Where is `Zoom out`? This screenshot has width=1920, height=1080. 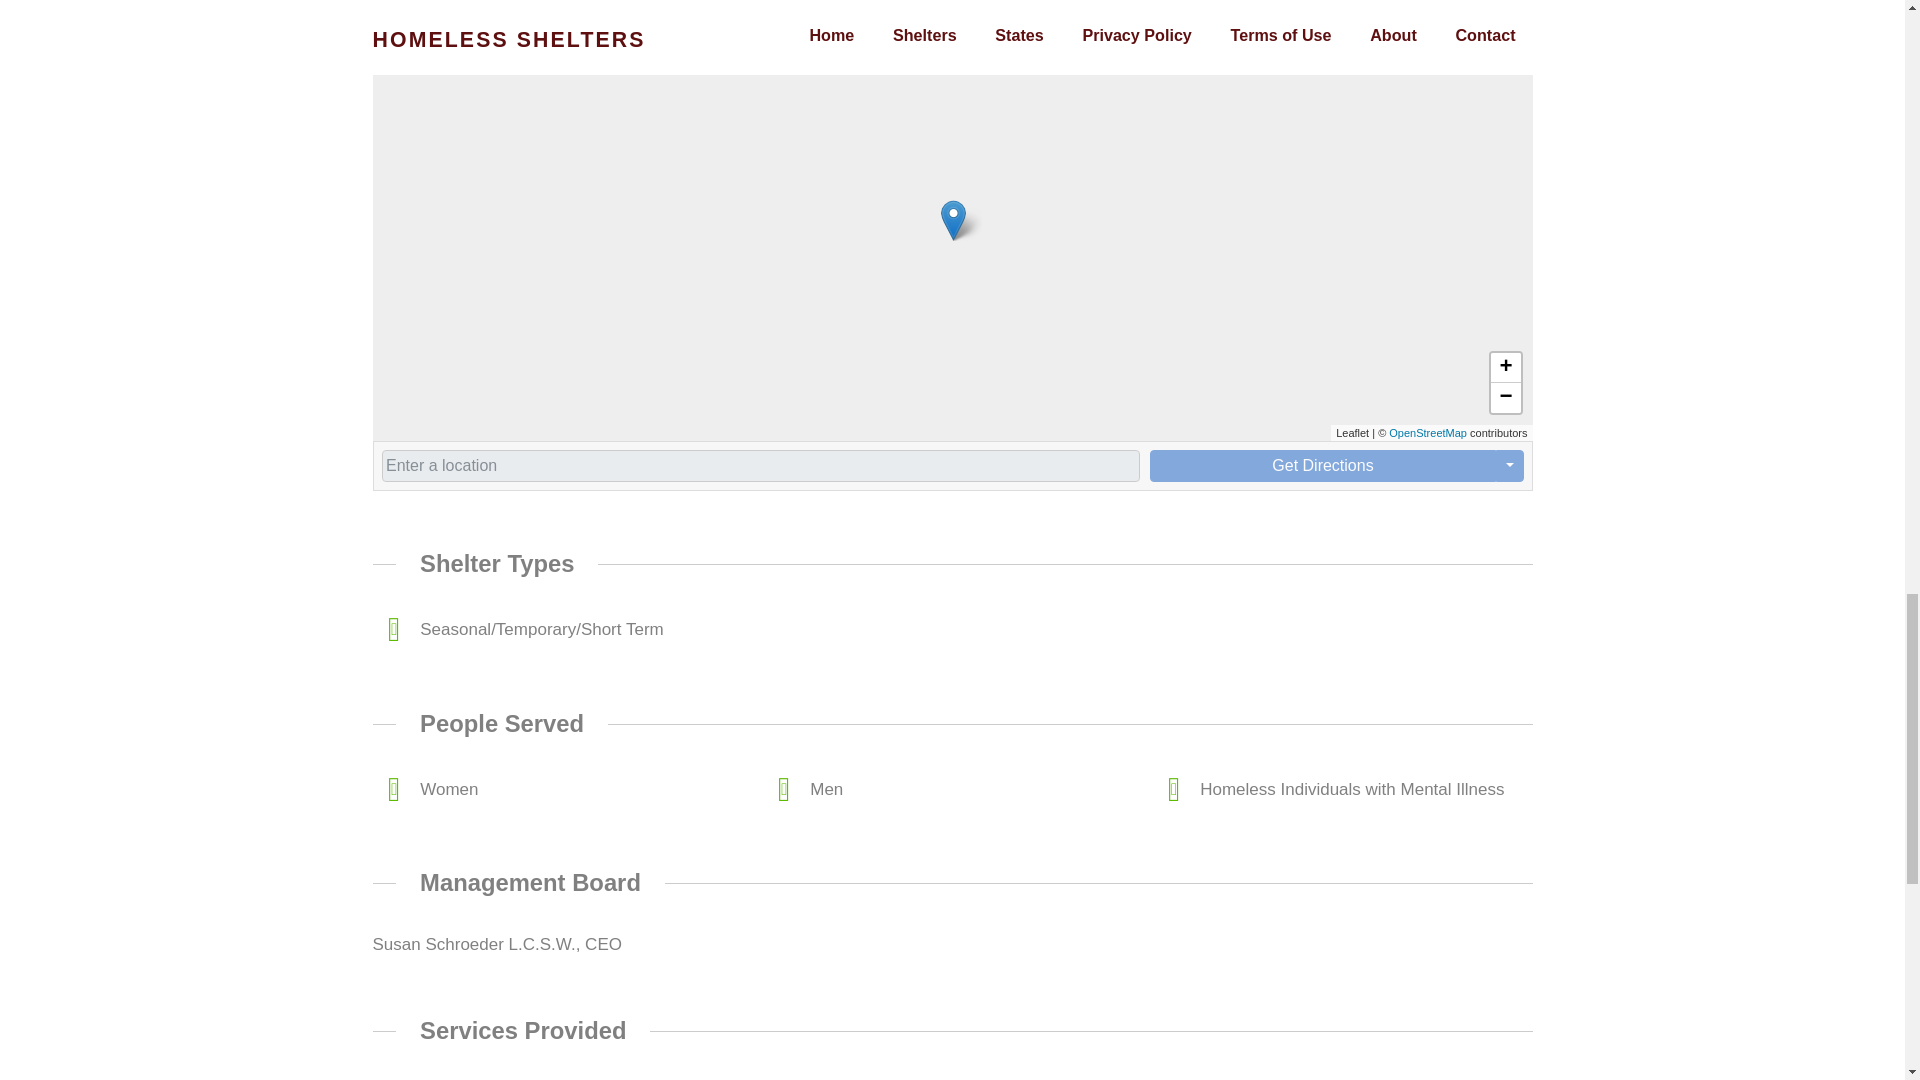 Zoom out is located at coordinates (1504, 398).